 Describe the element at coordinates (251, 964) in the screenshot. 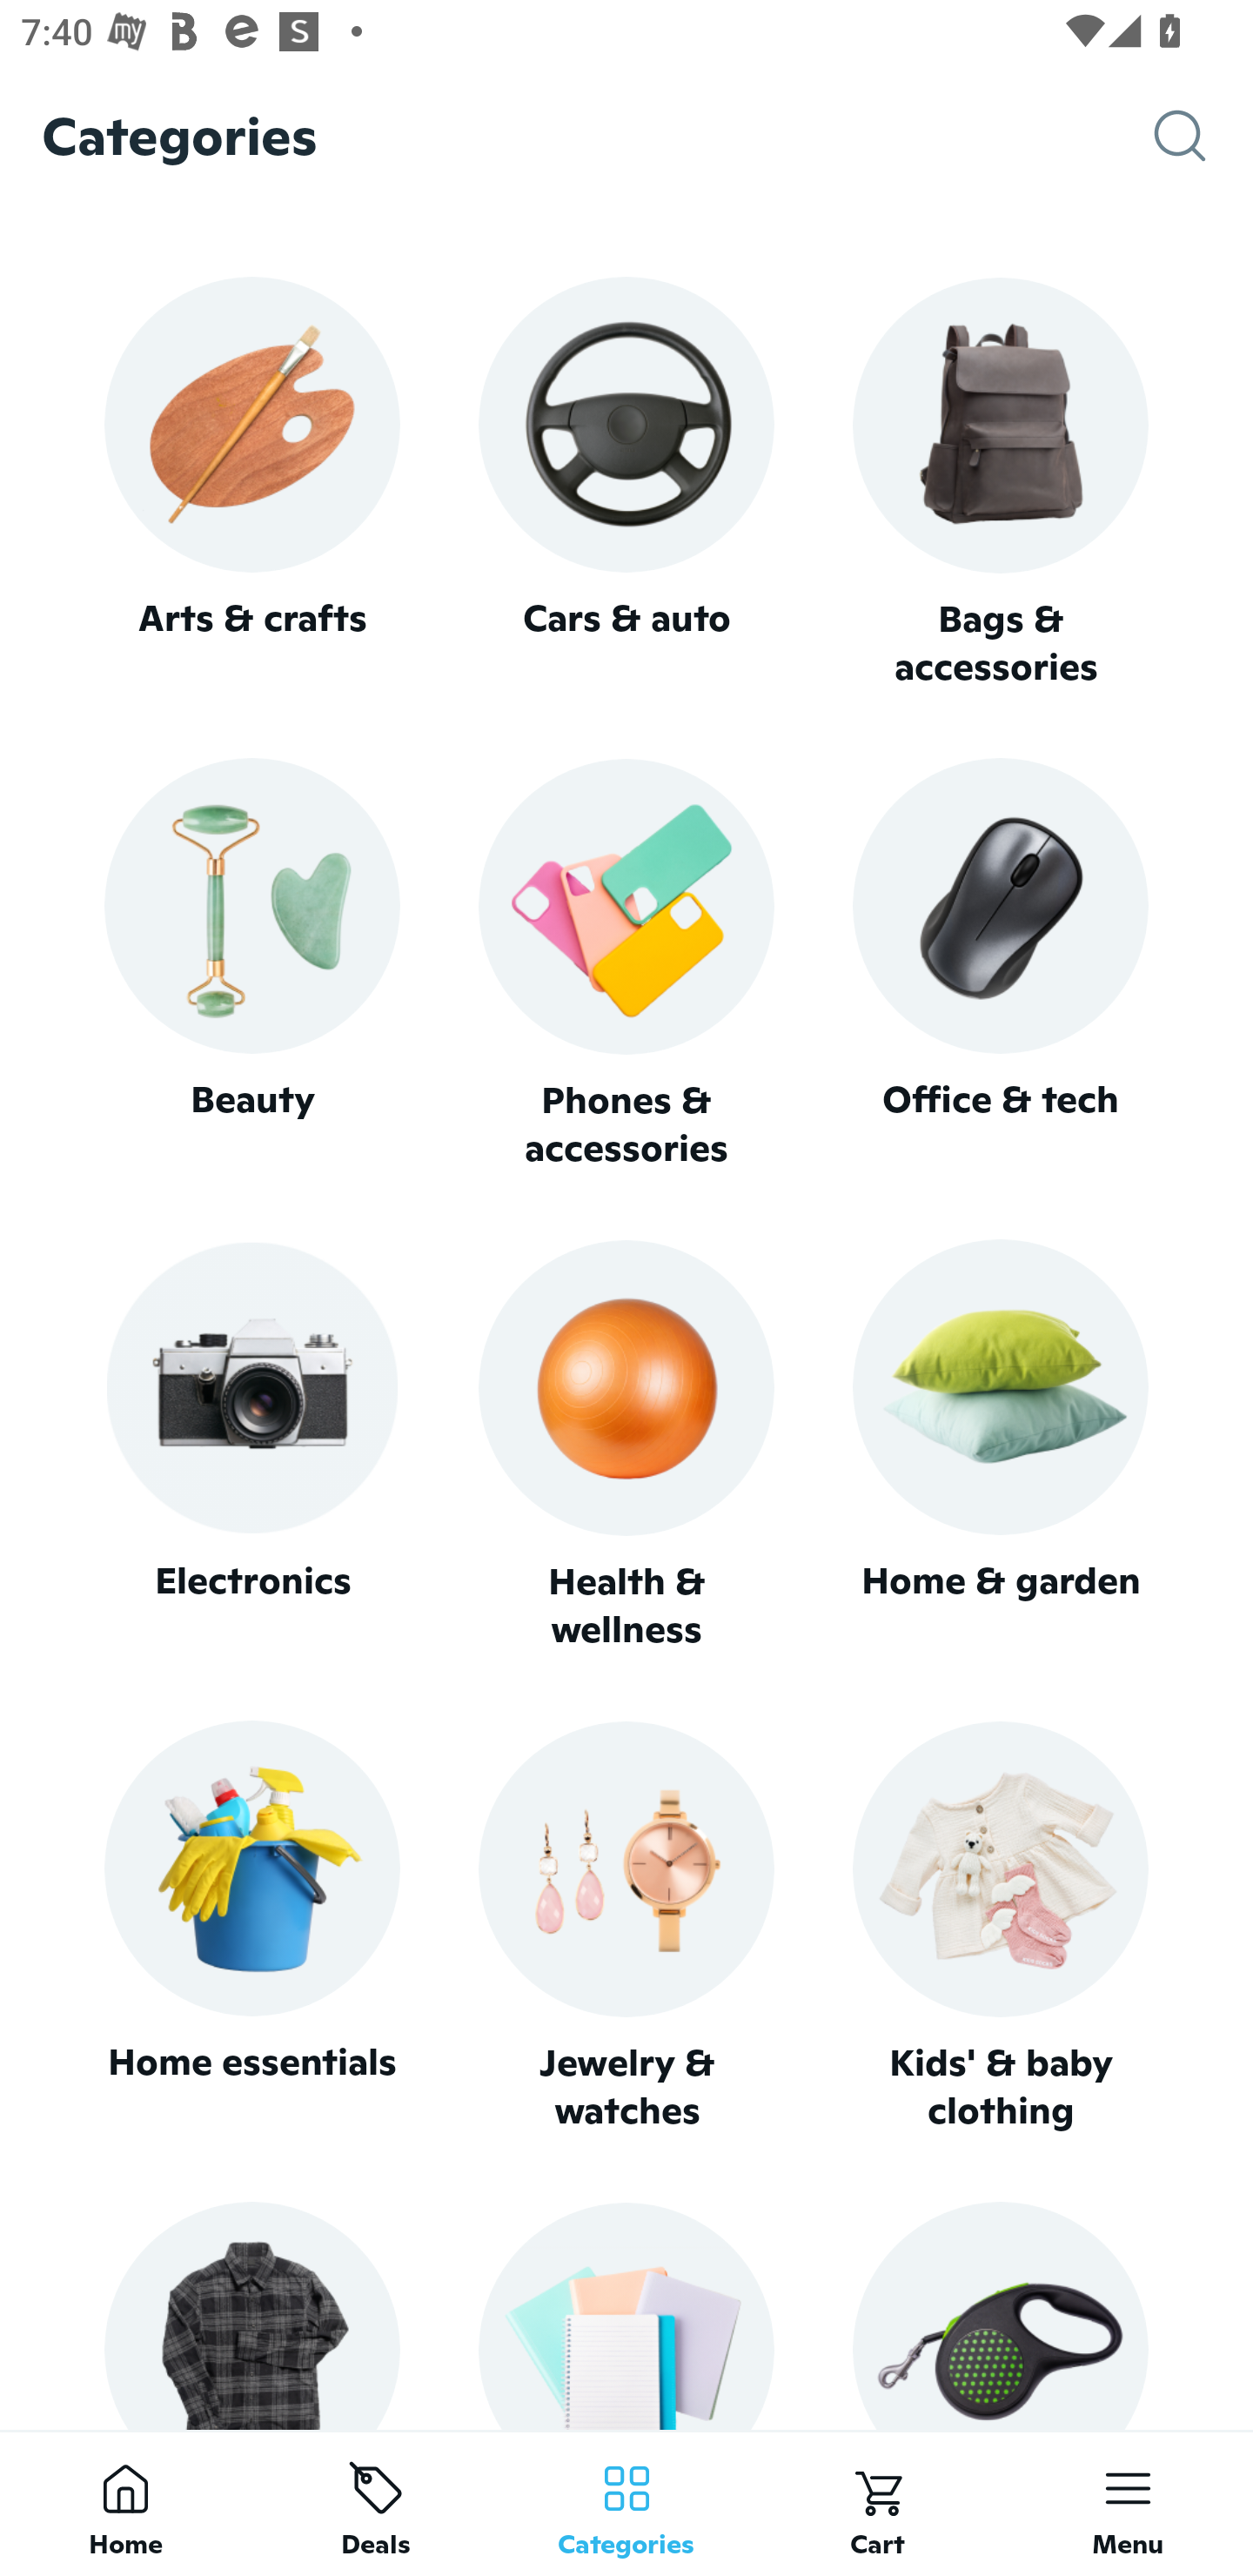

I see `Beauty` at that location.